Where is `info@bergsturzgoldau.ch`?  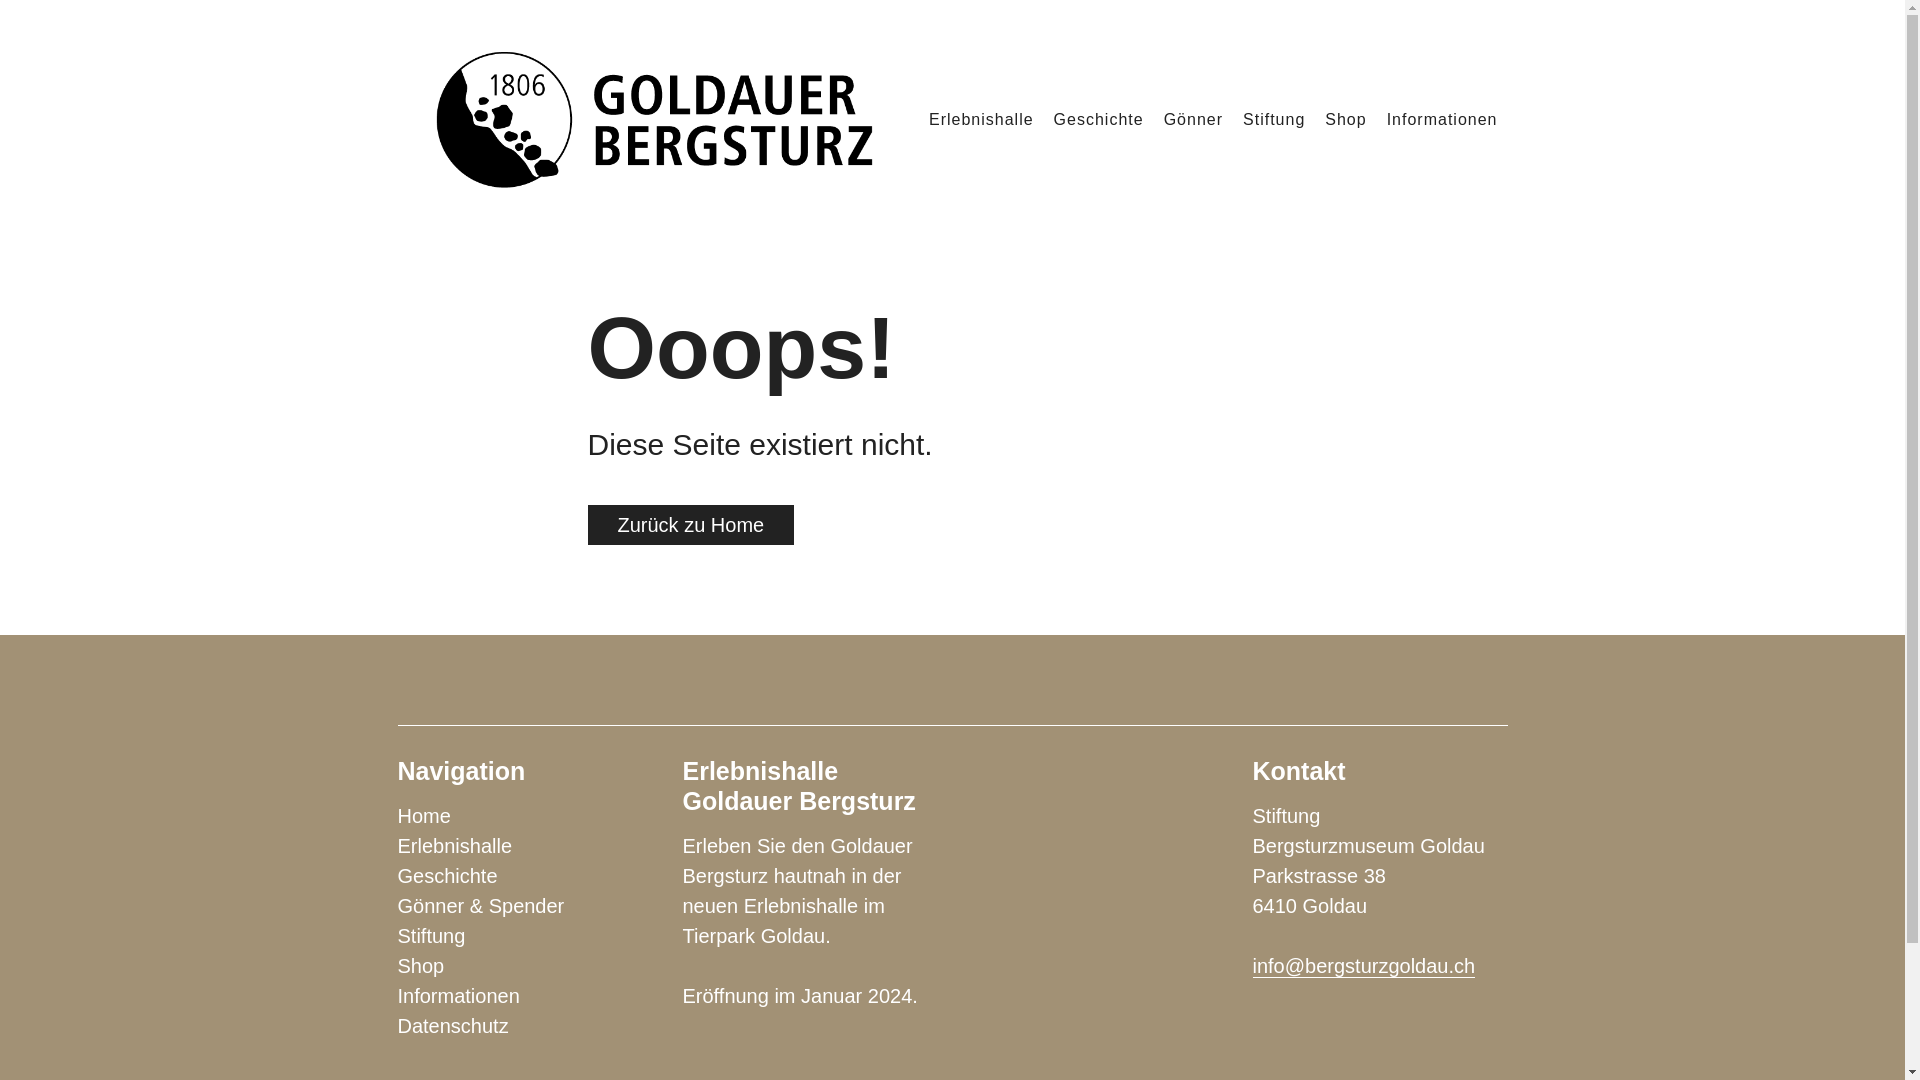
info@bergsturzgoldau.ch is located at coordinates (1364, 966).